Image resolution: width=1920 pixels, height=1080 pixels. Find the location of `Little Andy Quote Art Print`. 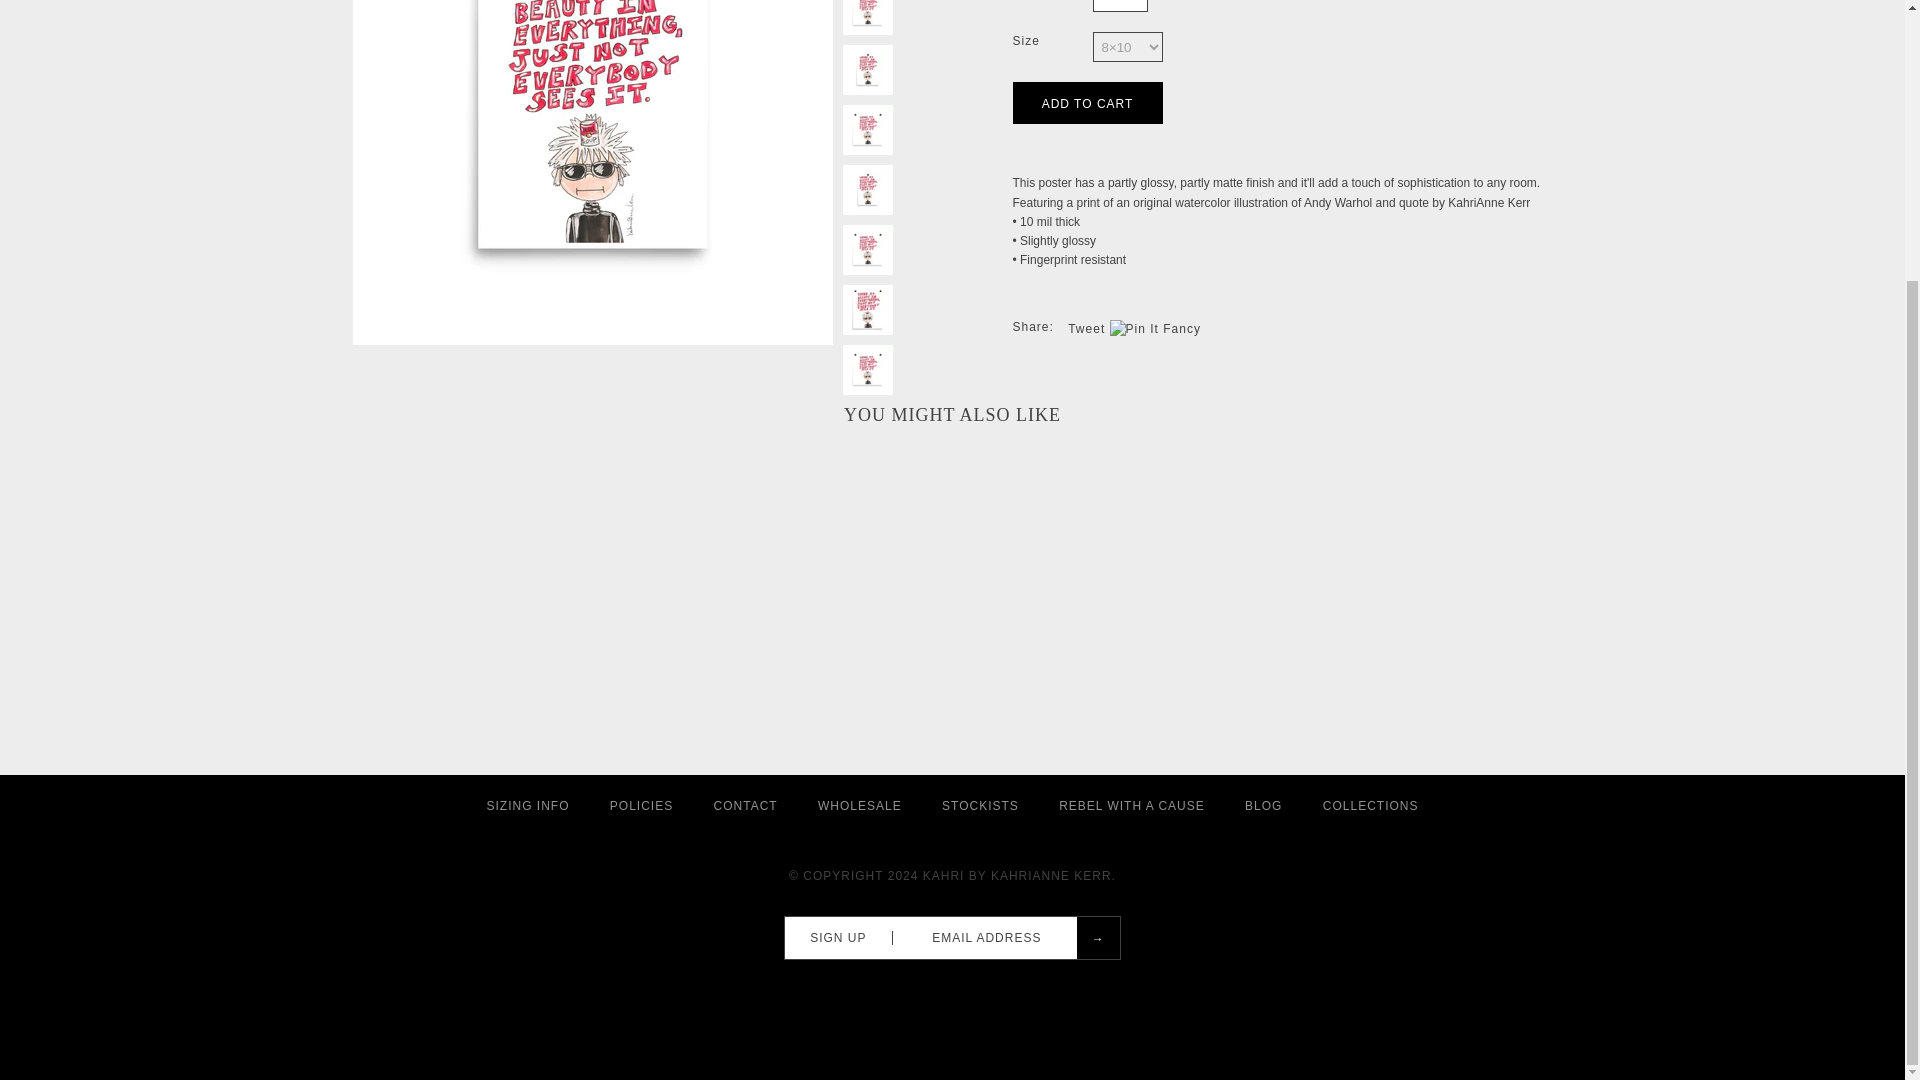

Little Andy Quote Art Print is located at coordinates (867, 250).